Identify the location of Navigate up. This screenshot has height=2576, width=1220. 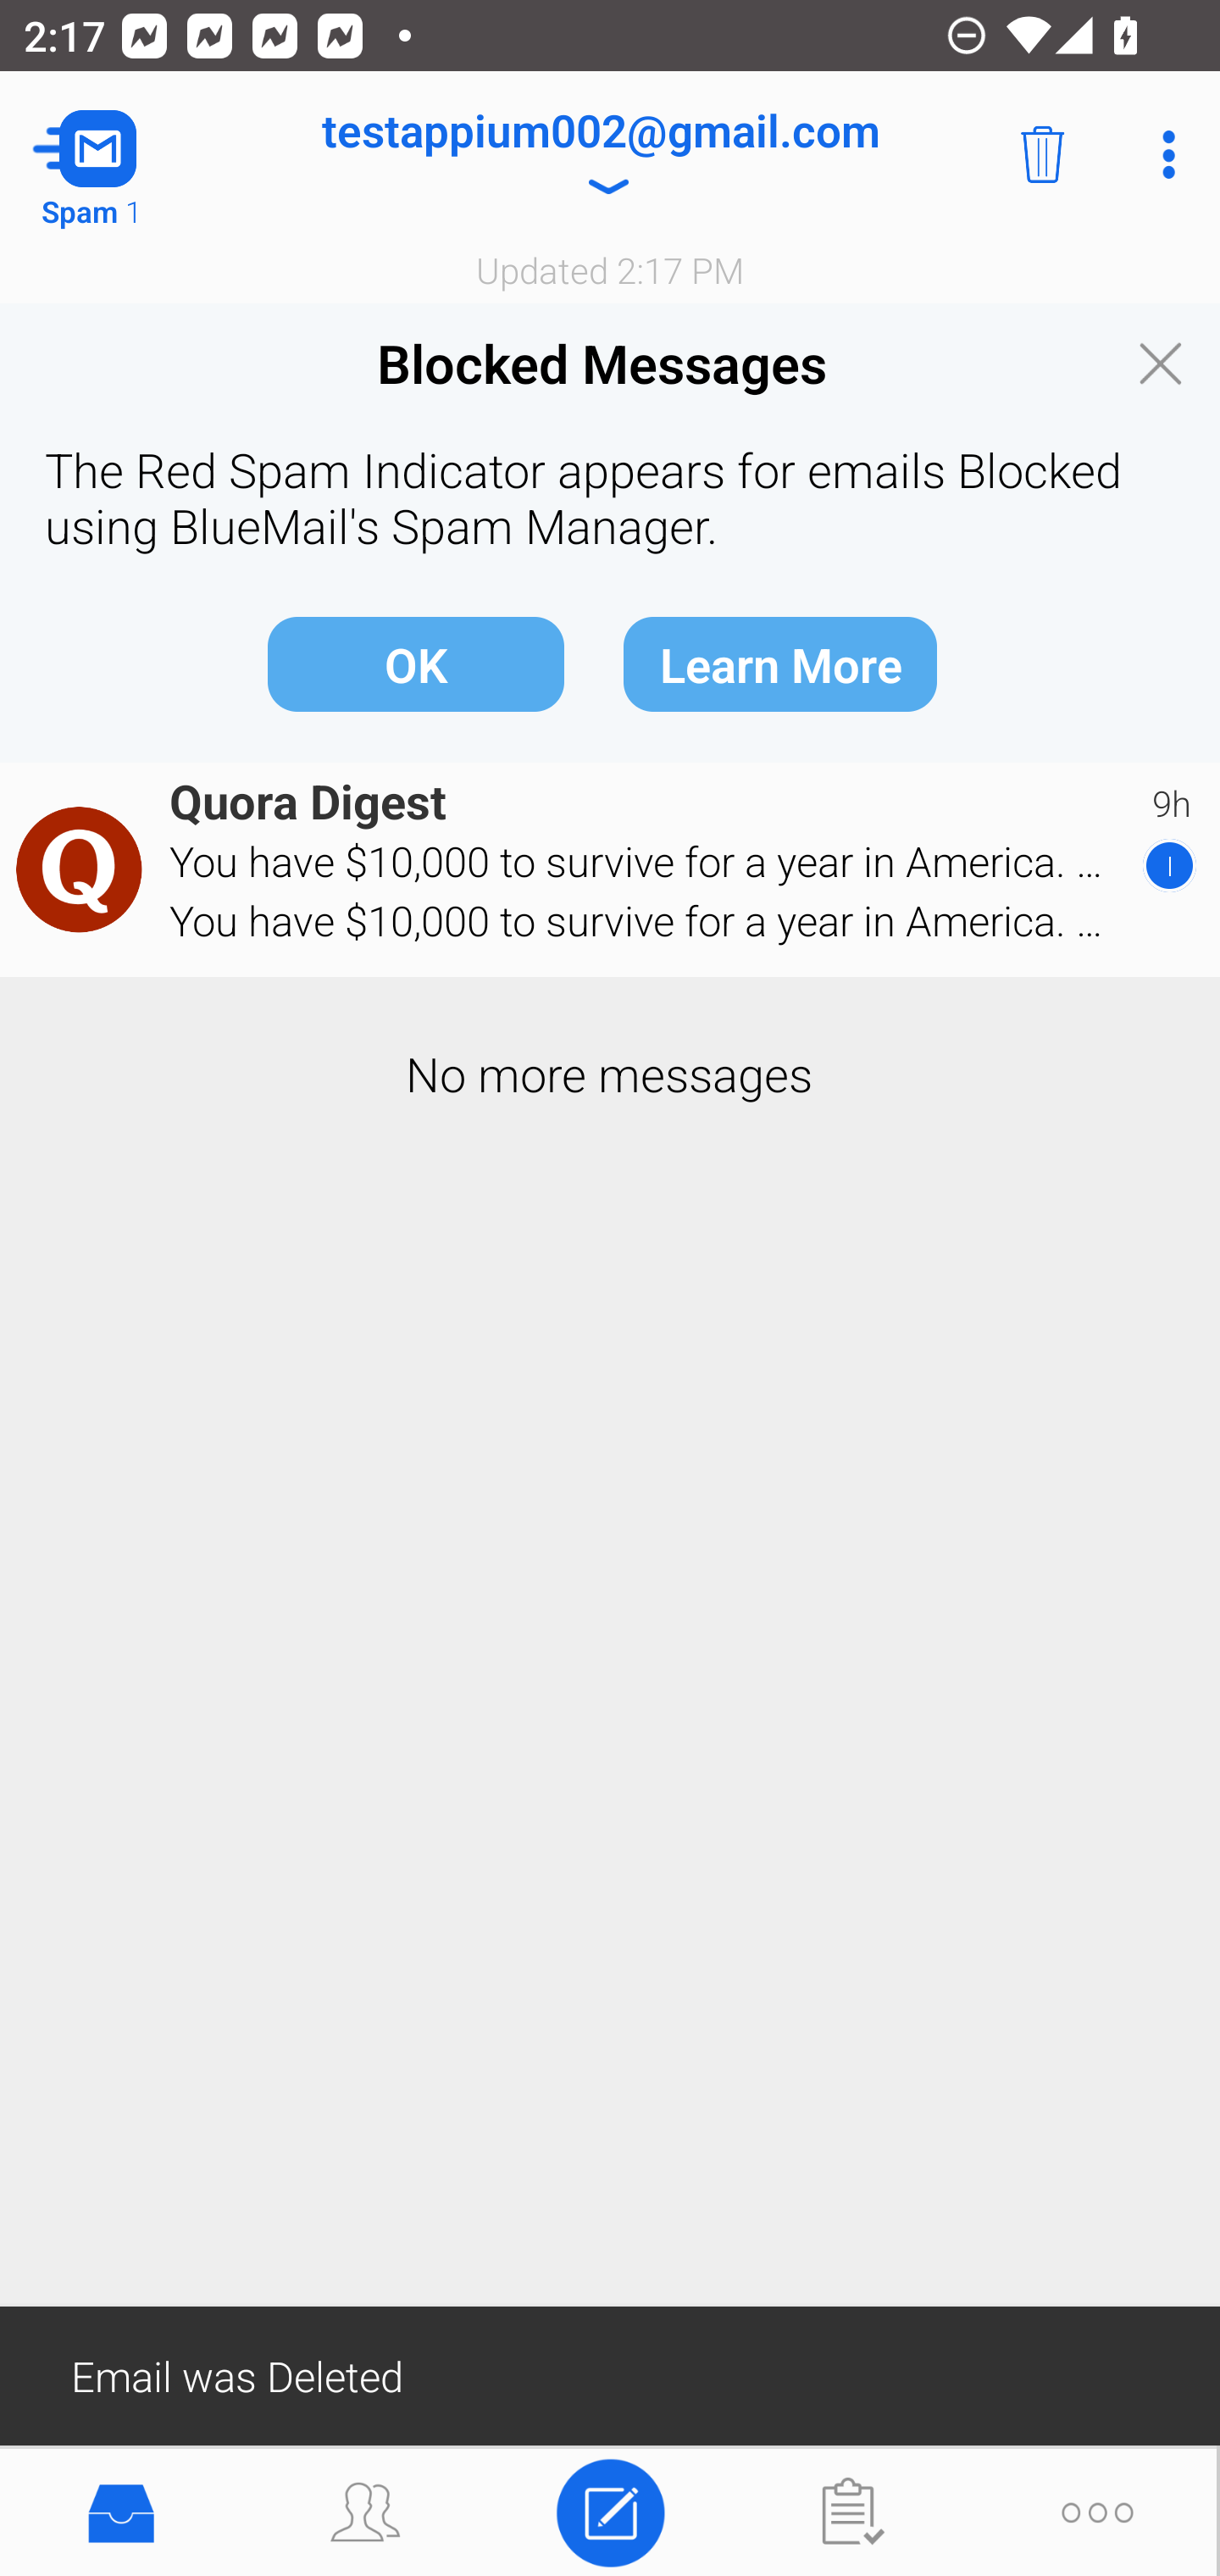
(134, 154).